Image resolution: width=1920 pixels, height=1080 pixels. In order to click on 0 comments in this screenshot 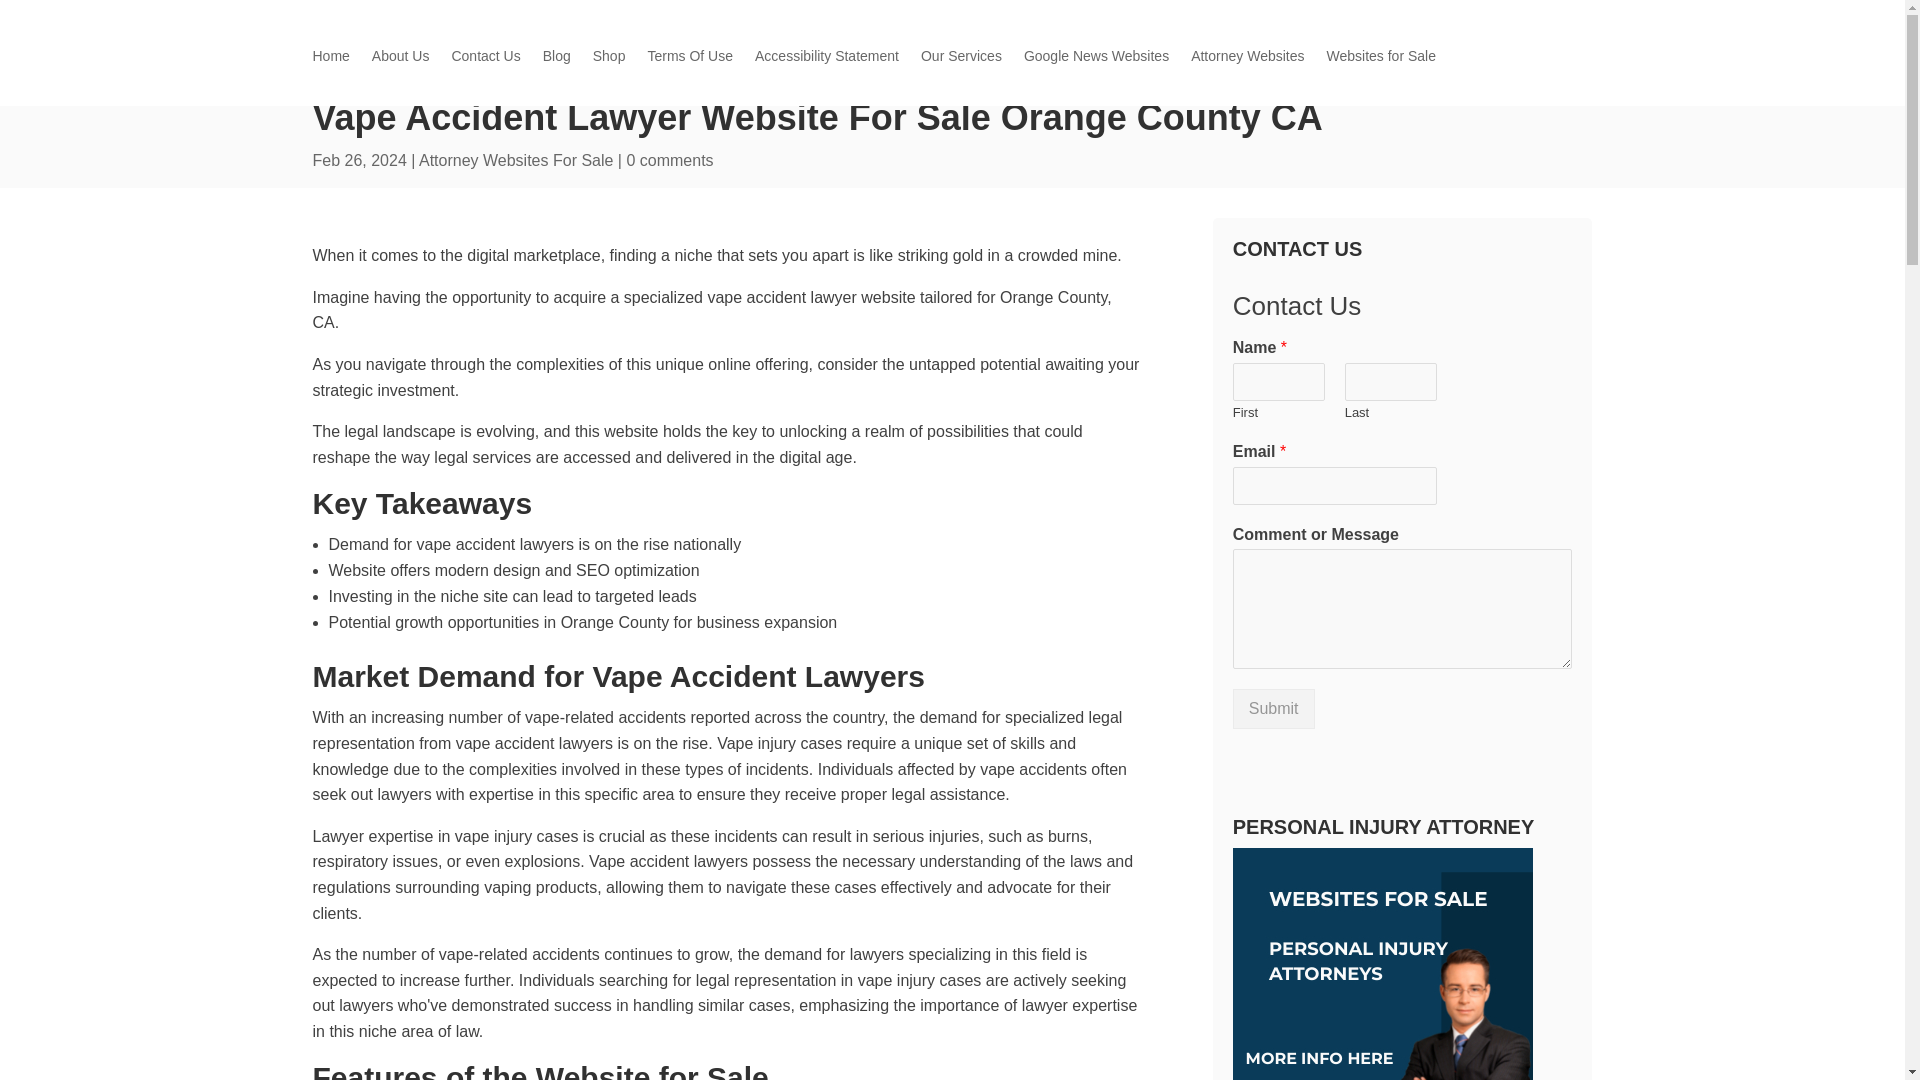, I will do `click(668, 160)`.